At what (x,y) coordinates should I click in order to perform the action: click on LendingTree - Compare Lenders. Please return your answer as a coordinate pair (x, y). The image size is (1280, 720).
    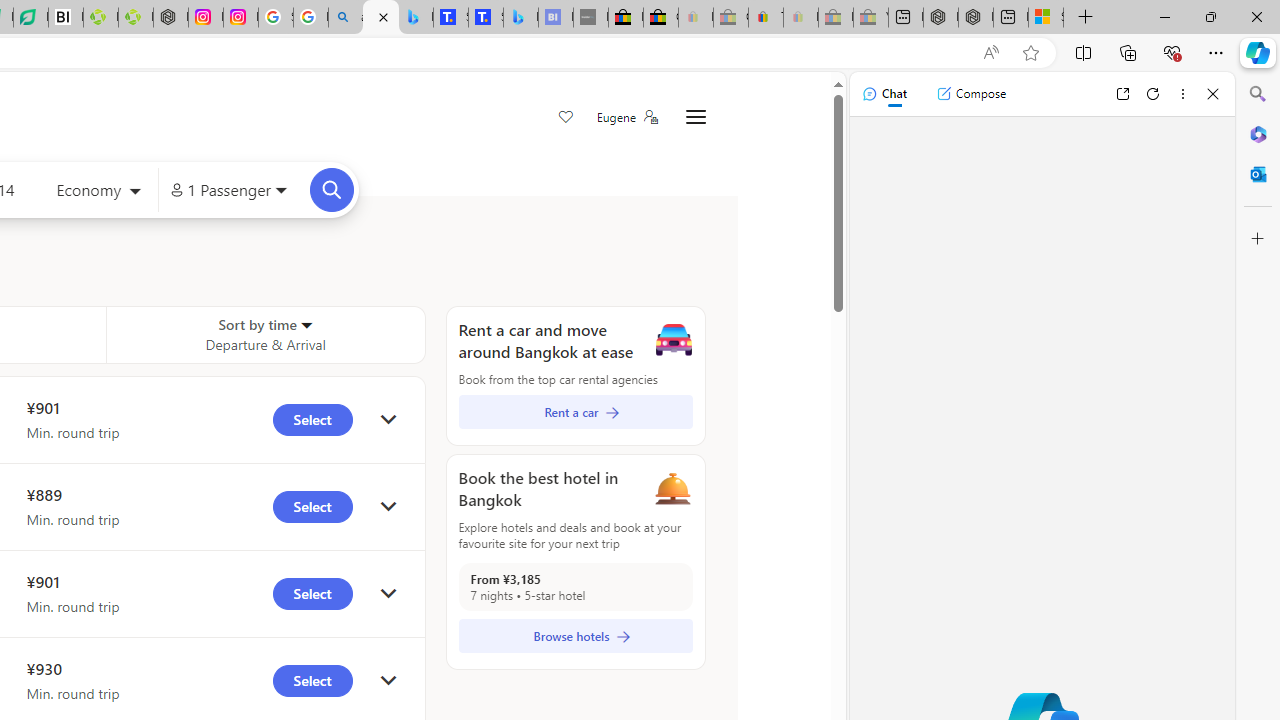
    Looking at the image, I should click on (31, 18).